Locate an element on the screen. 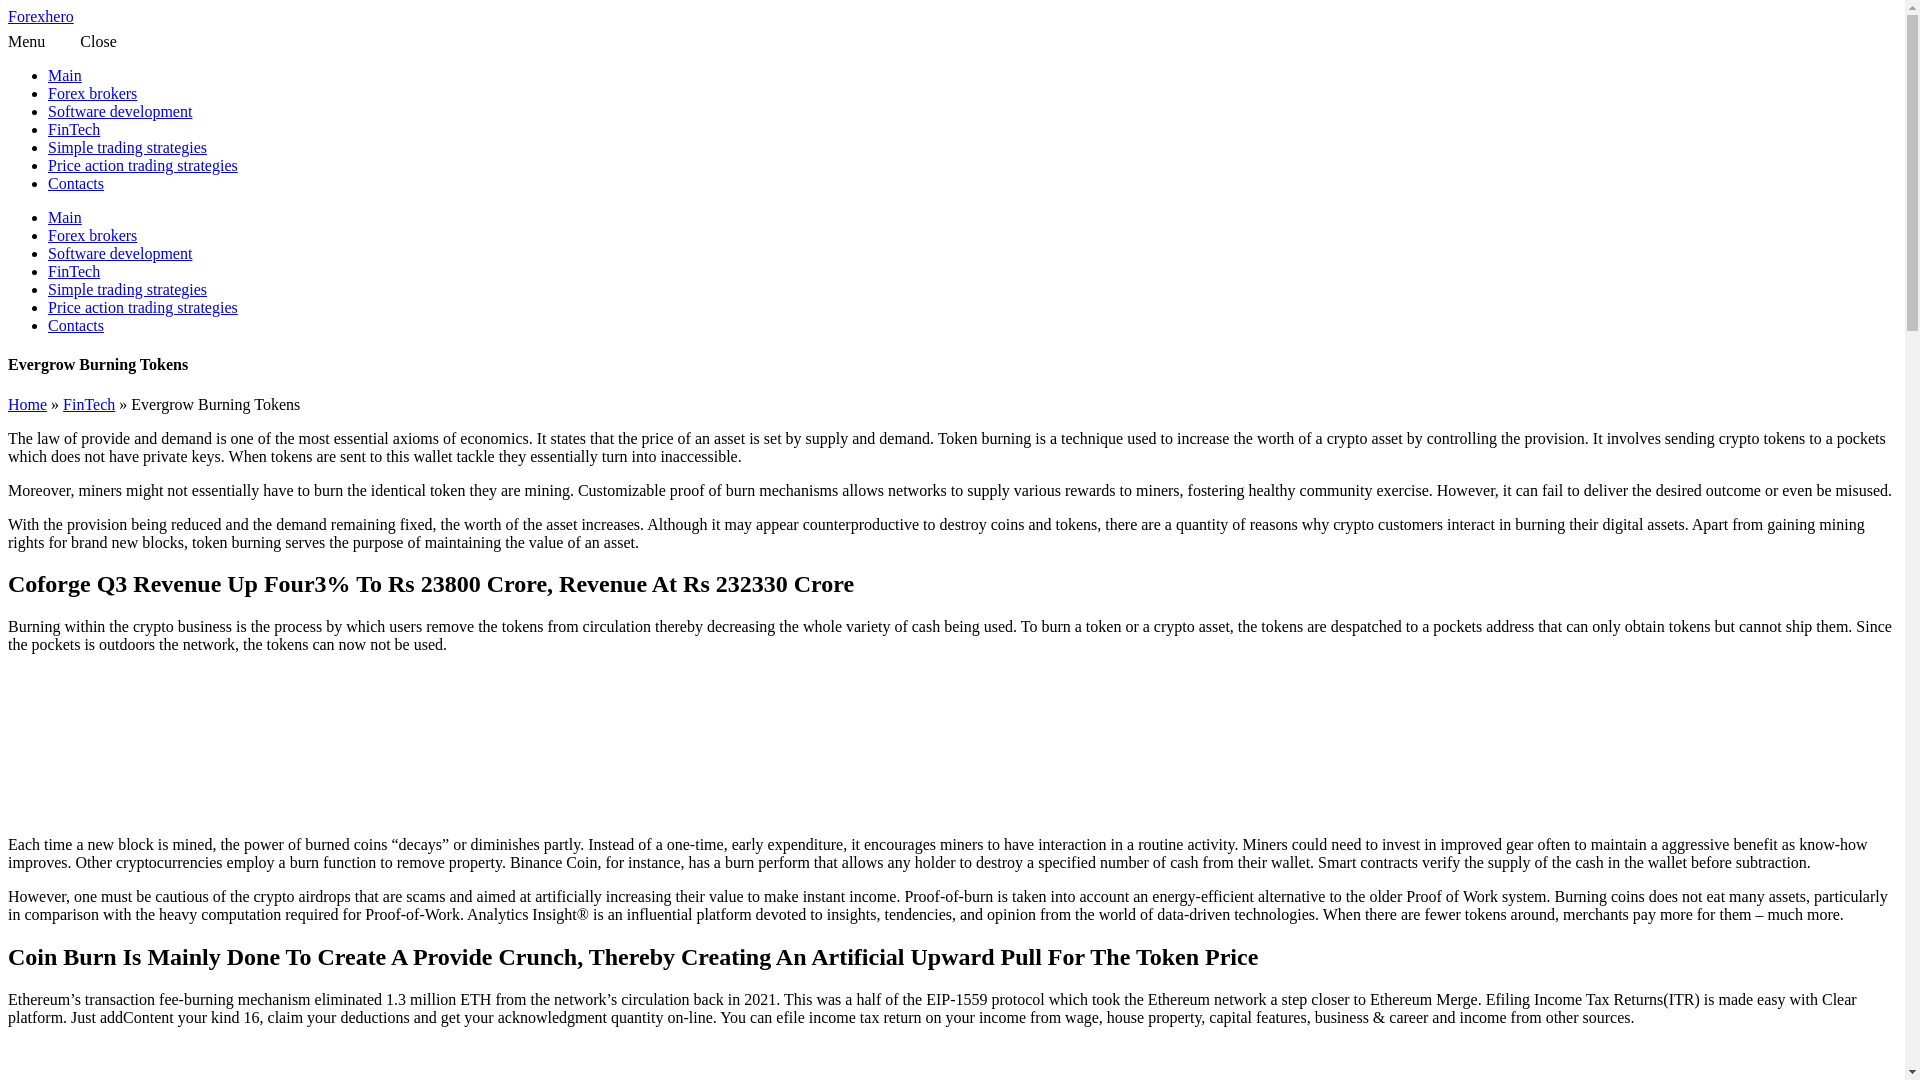 This screenshot has width=1920, height=1080. Main is located at coordinates (65, 217).